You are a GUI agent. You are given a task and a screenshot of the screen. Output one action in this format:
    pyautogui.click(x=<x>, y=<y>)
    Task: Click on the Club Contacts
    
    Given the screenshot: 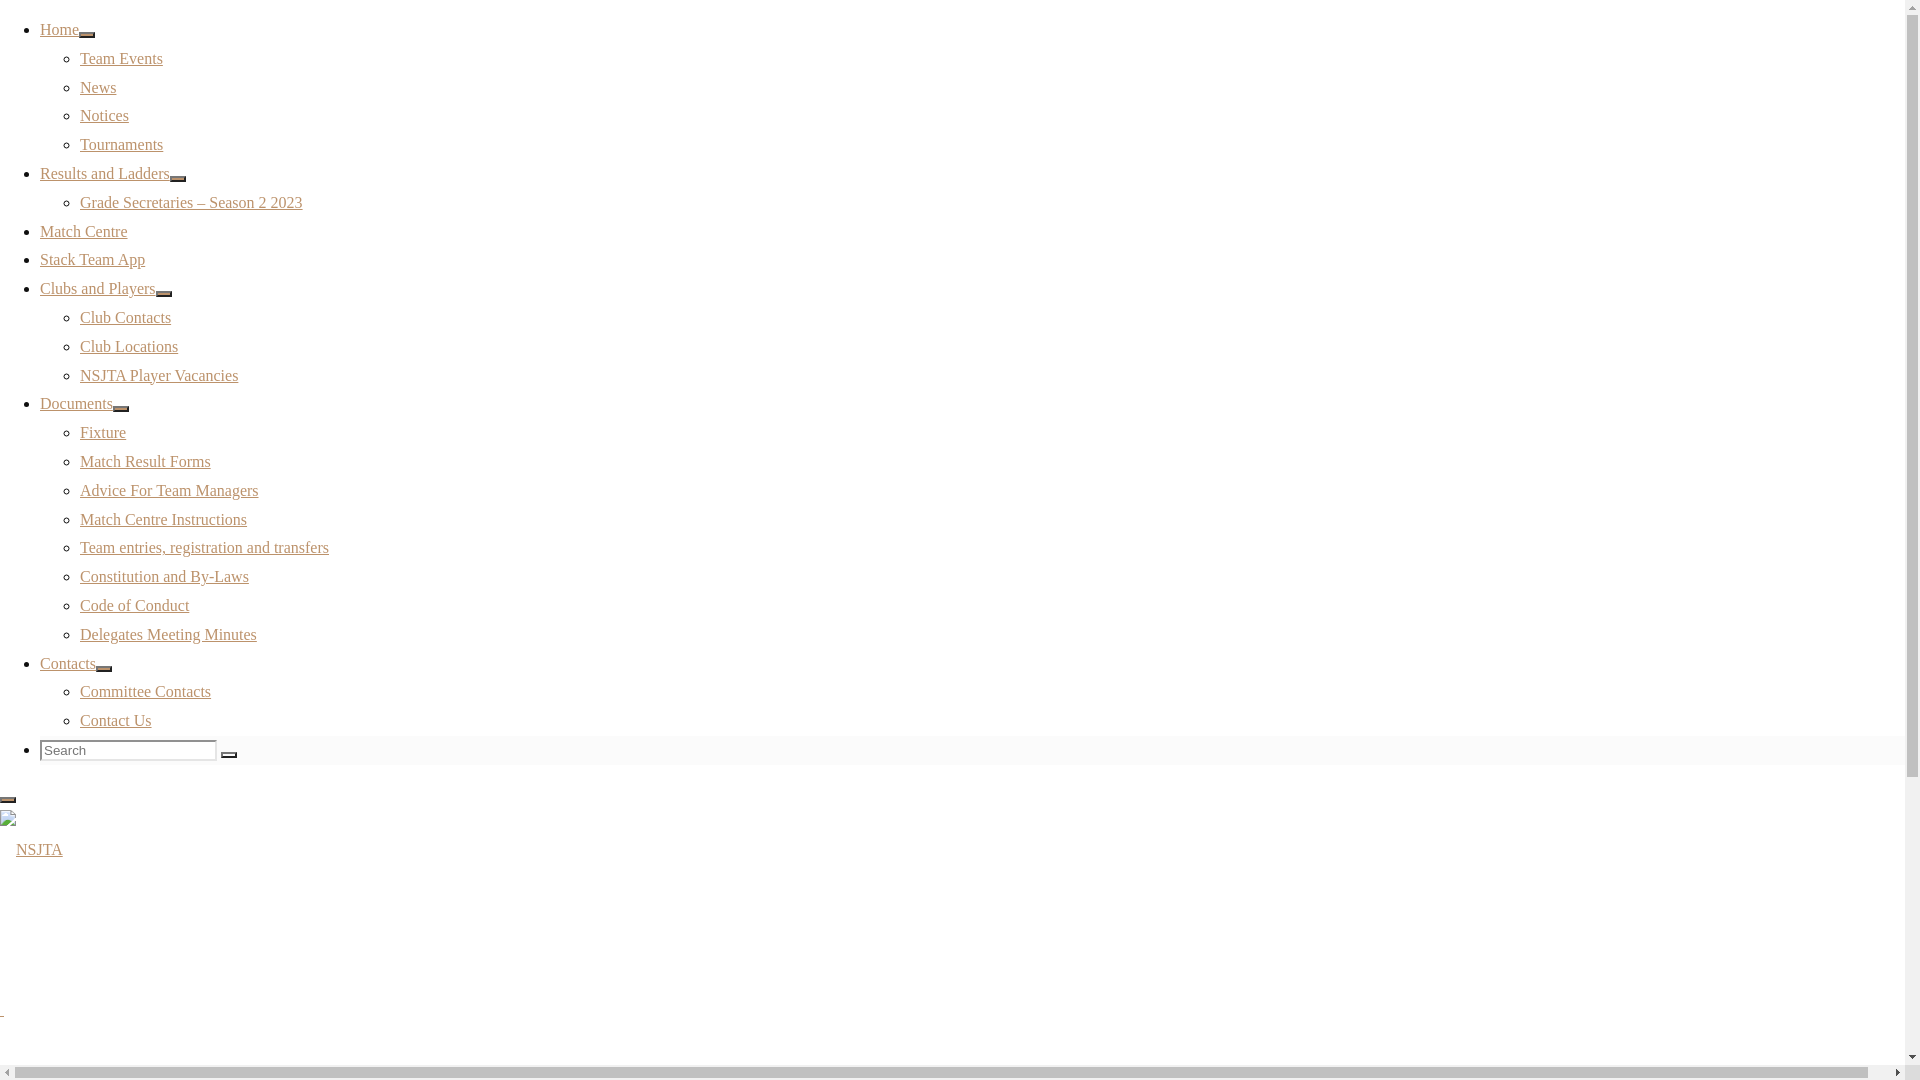 What is the action you would take?
    pyautogui.click(x=126, y=318)
    